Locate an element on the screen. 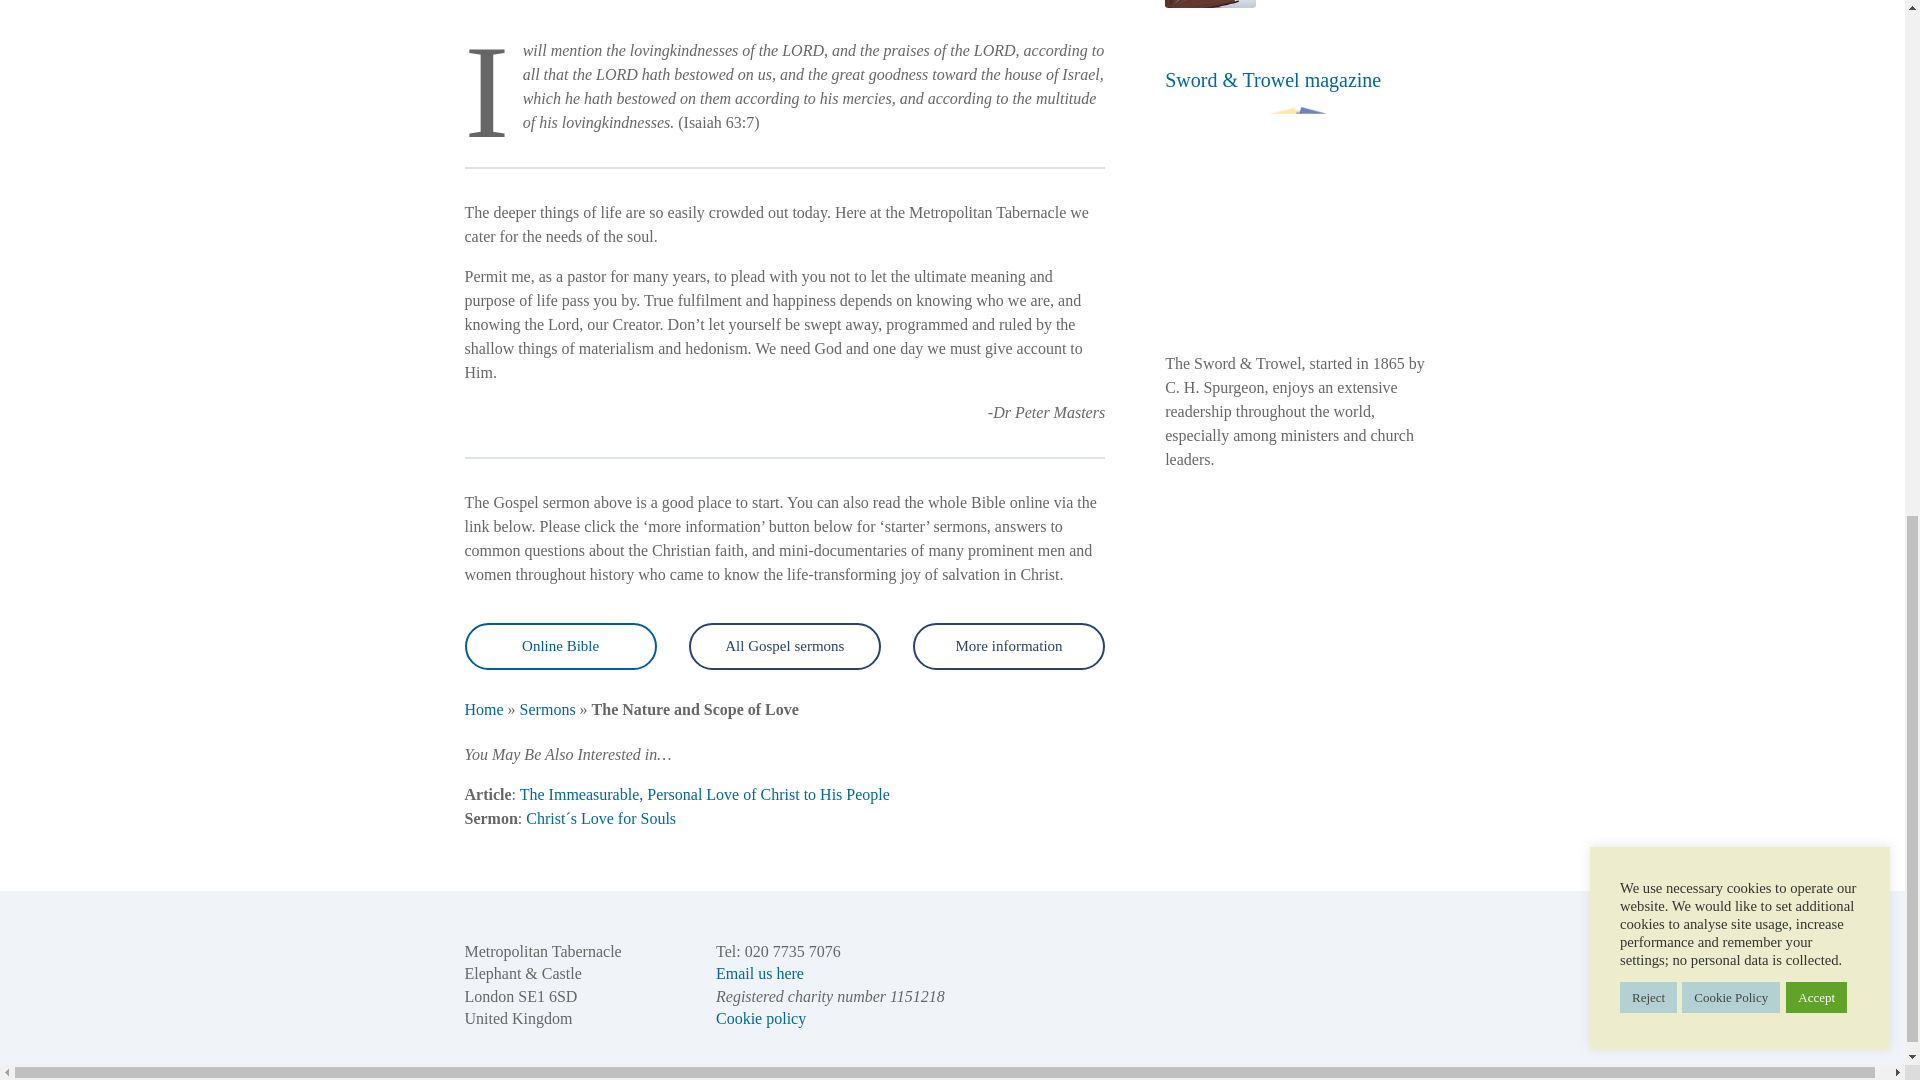 The width and height of the screenshot is (1920, 1080). The Immeasurable, Personal Love of Christ to His People is located at coordinates (705, 794).